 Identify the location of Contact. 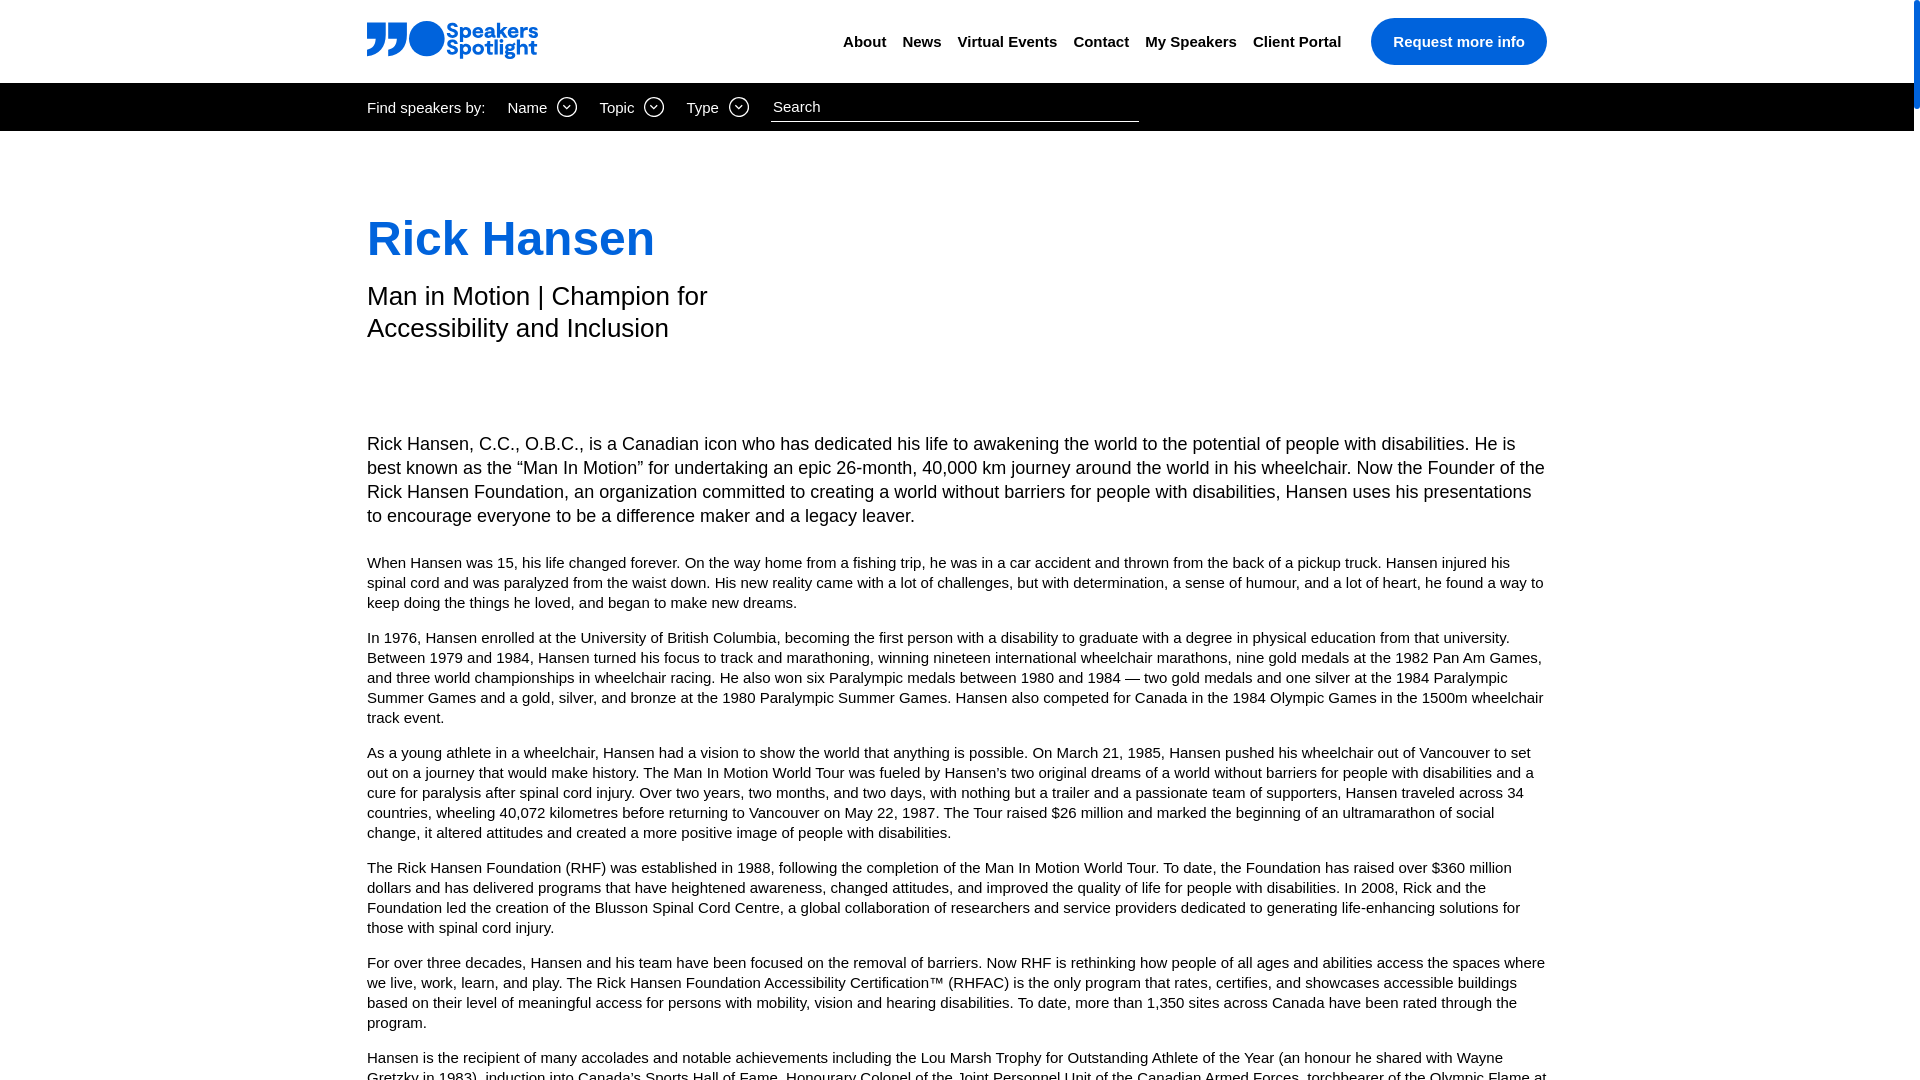
(1100, 41).